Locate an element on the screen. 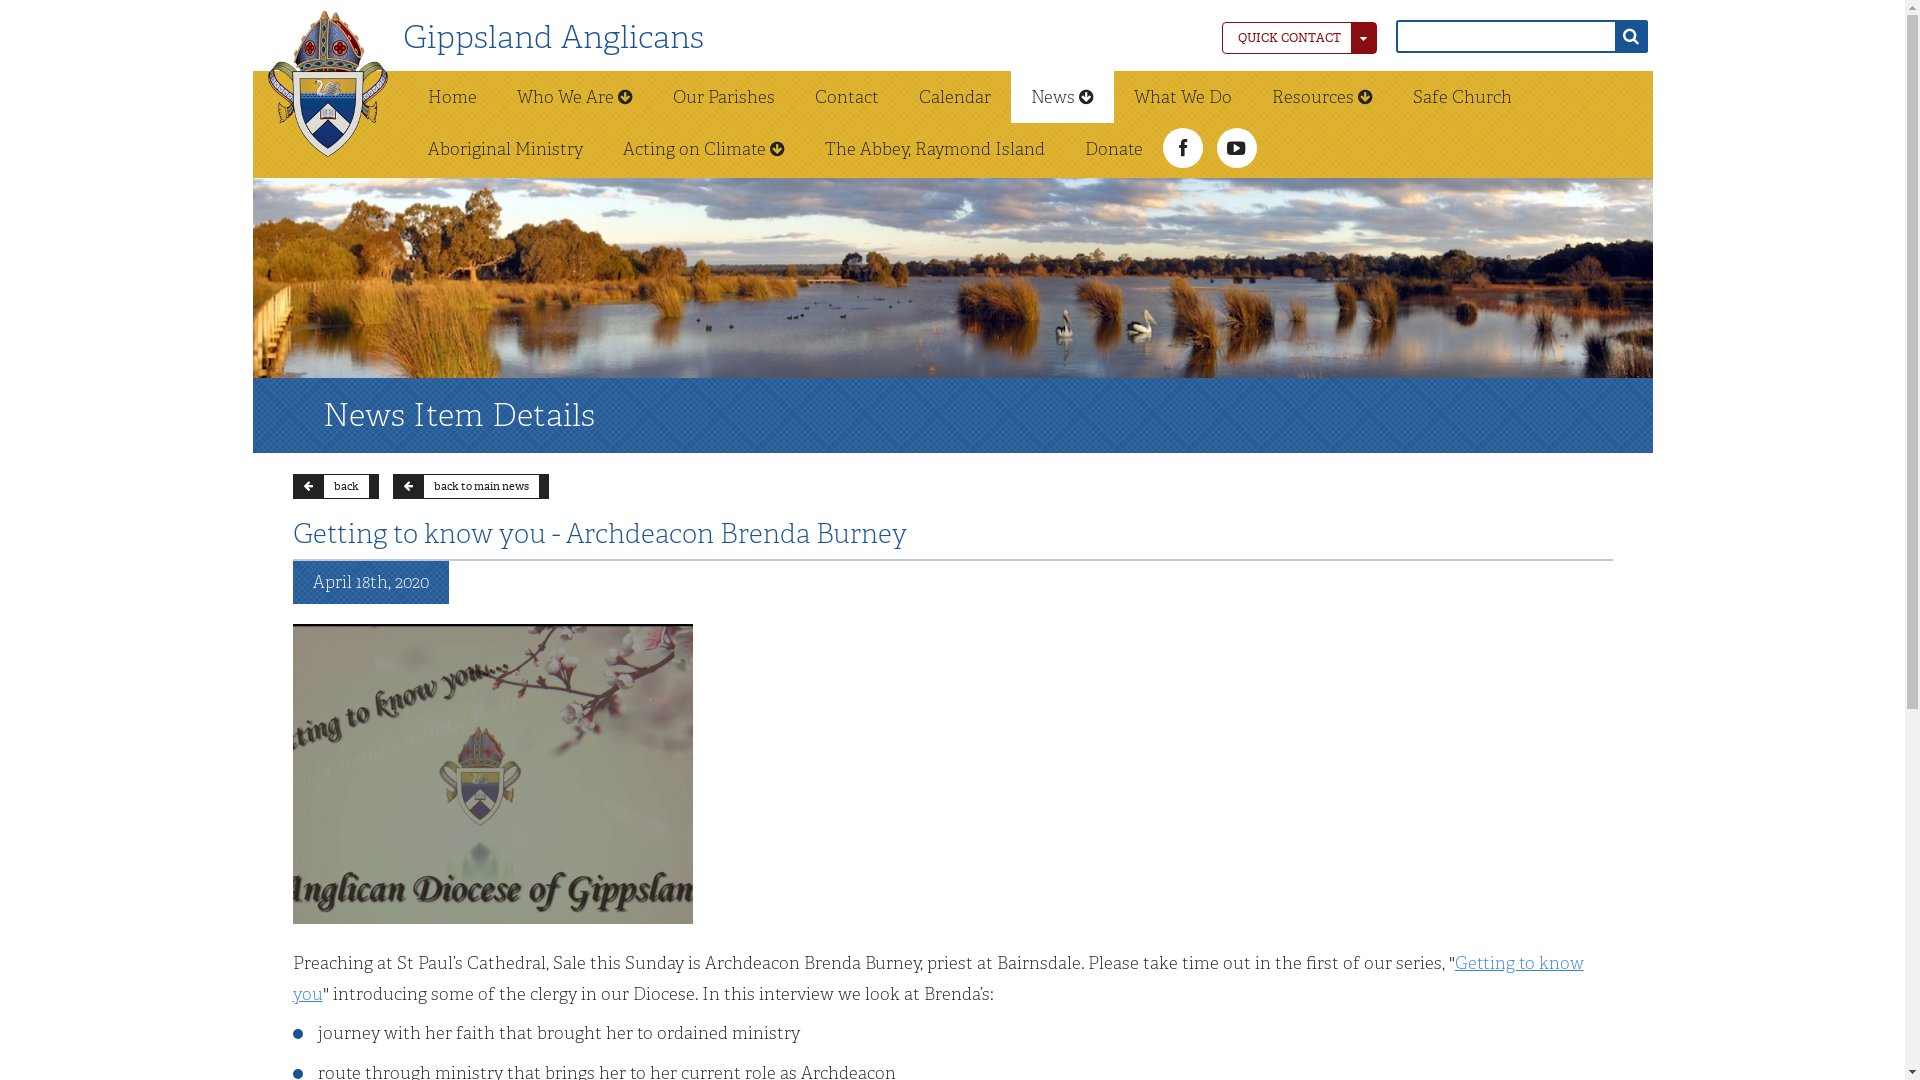 The image size is (1920, 1080). back to main news is located at coordinates (470, 487).